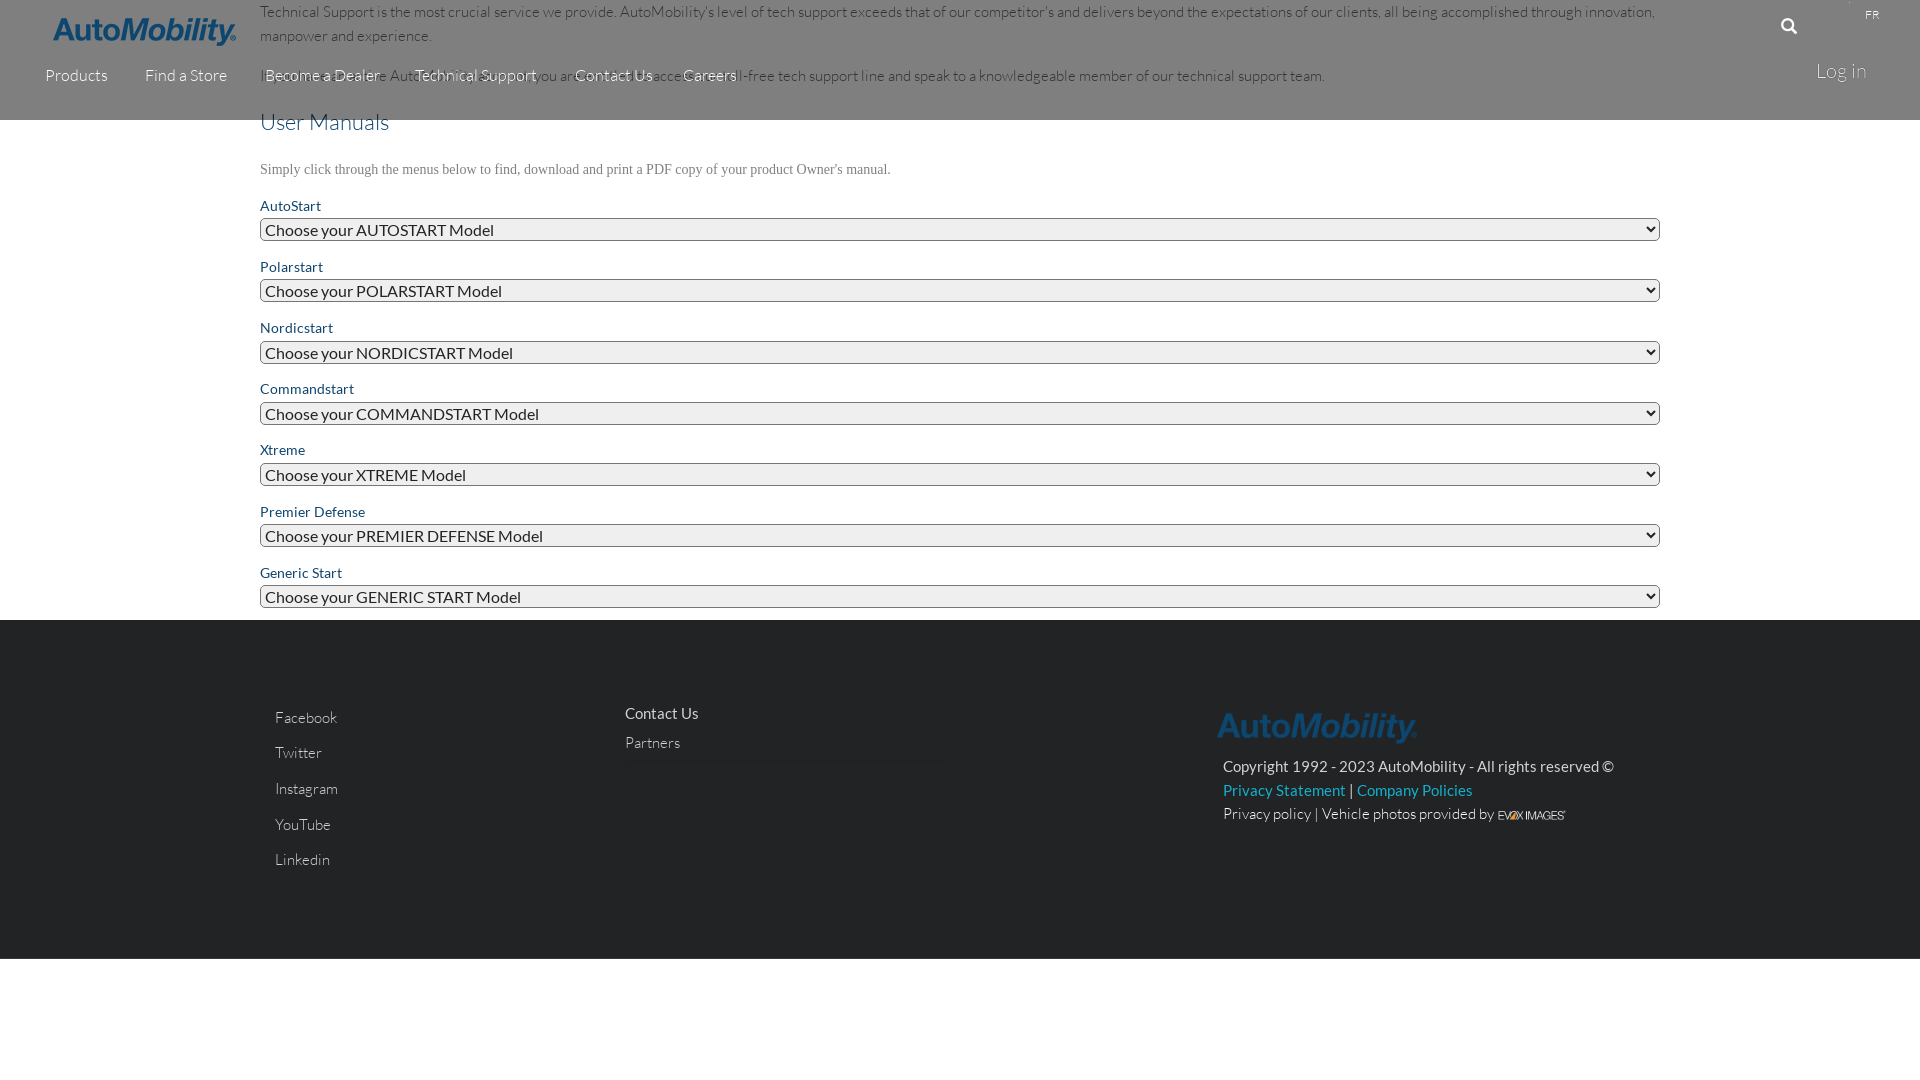  I want to click on Facebook, so click(306, 718).